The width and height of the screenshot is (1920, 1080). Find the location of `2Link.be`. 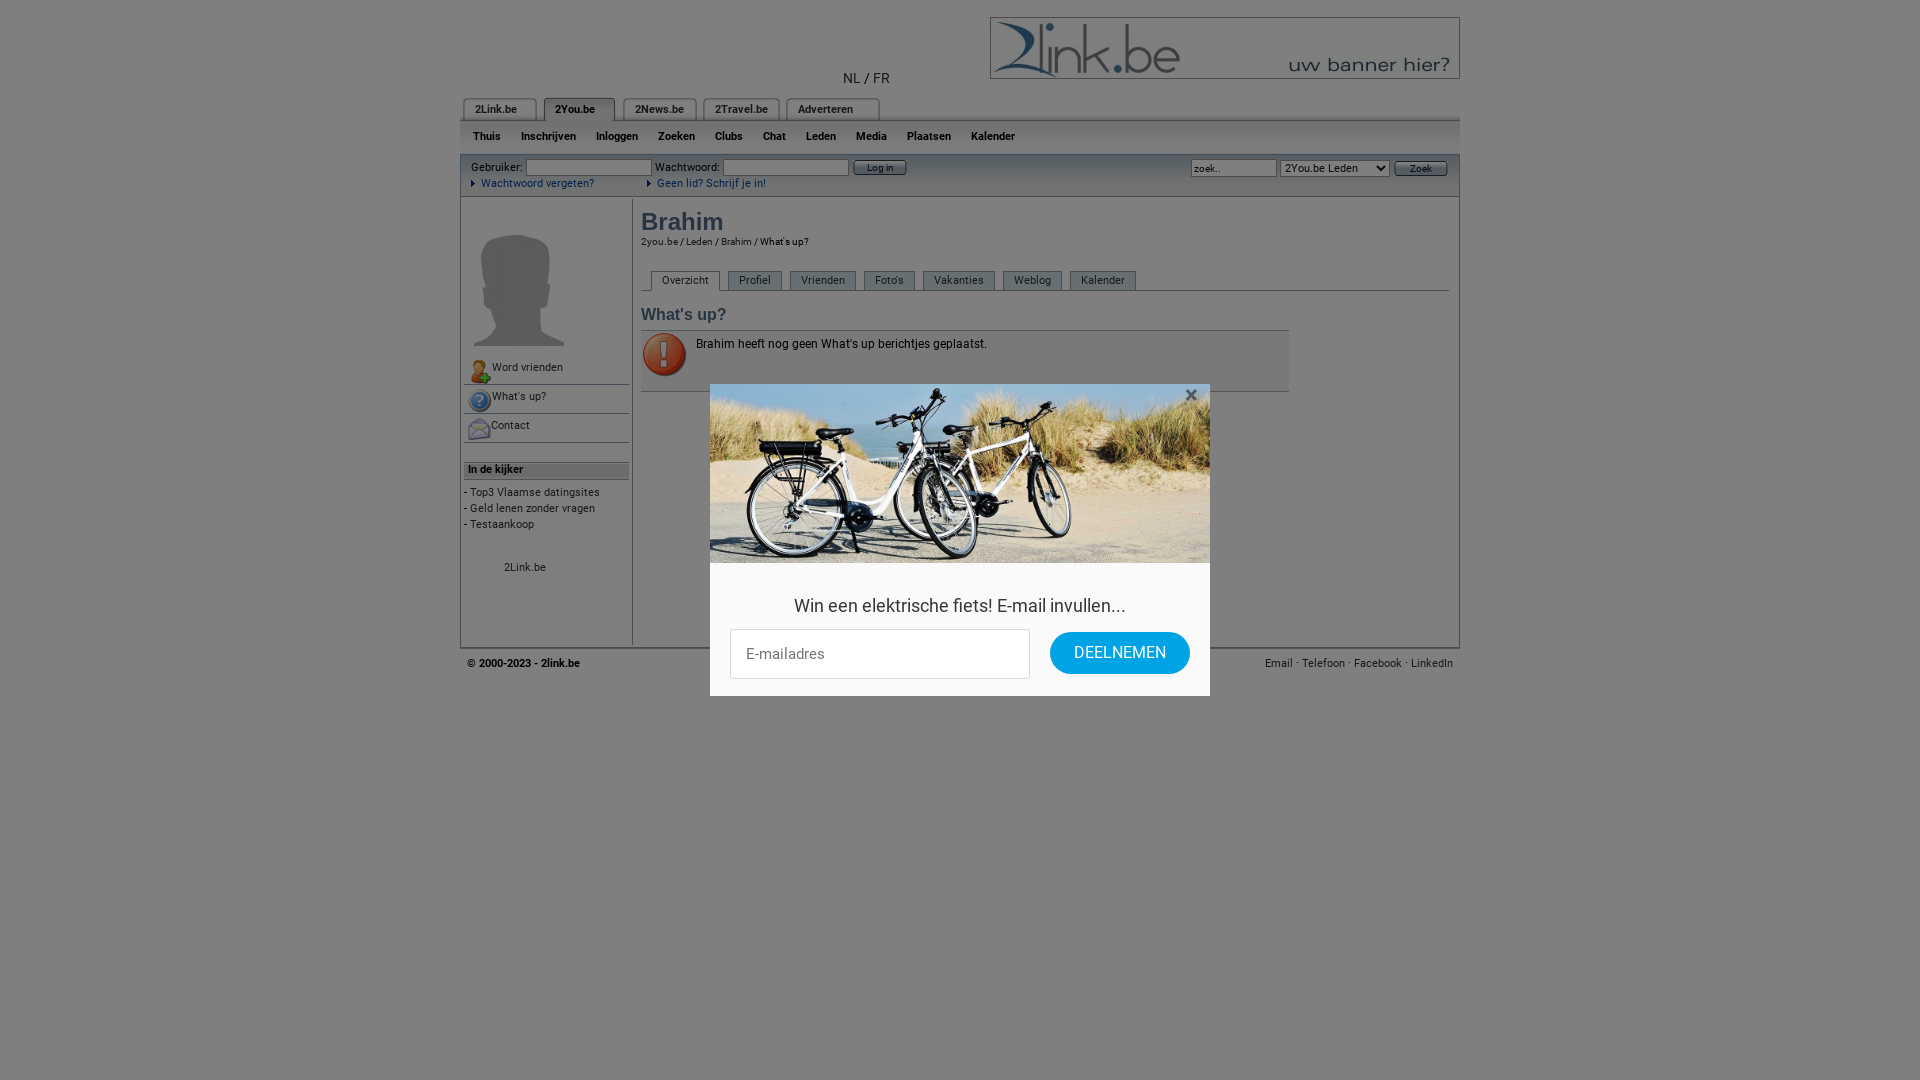

2Link.be is located at coordinates (525, 568).